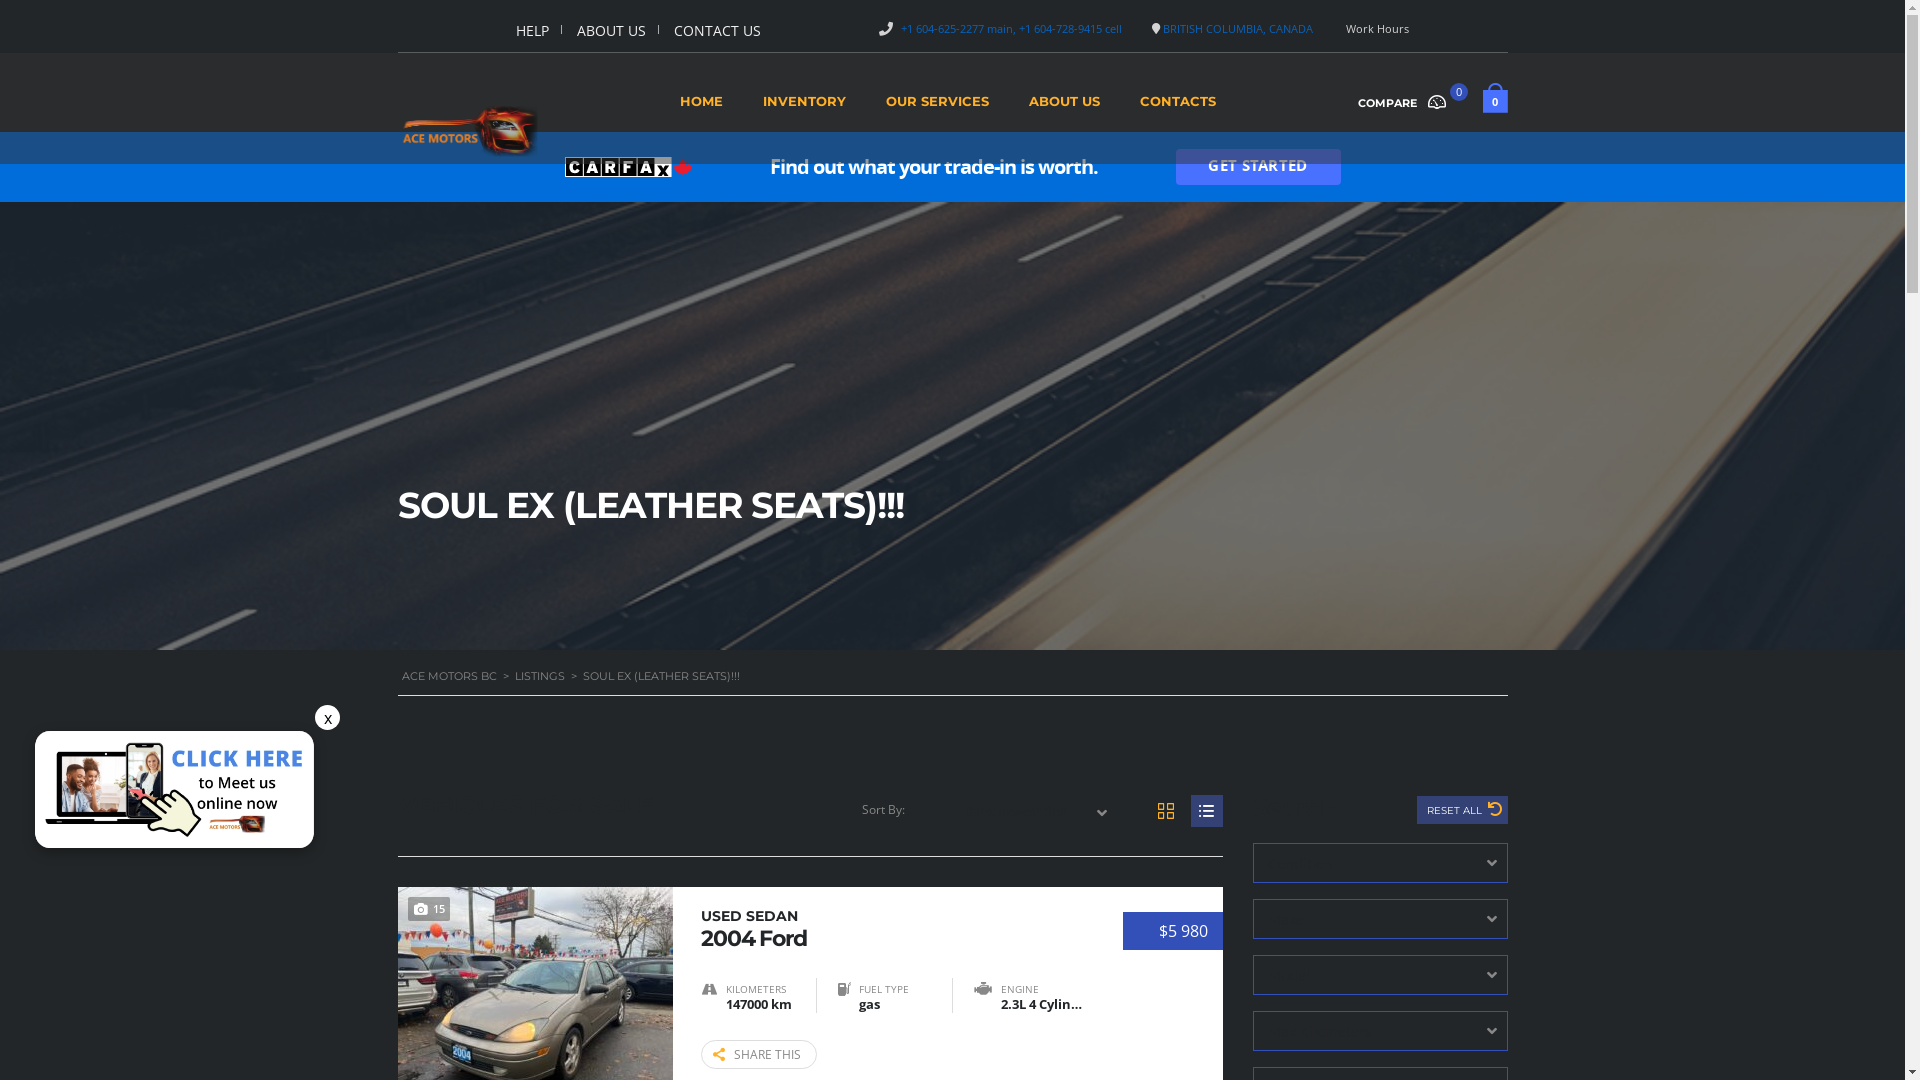 The height and width of the screenshot is (1080, 1920). What do you see at coordinates (1258, 167) in the screenshot?
I see `GET STARTED` at bounding box center [1258, 167].